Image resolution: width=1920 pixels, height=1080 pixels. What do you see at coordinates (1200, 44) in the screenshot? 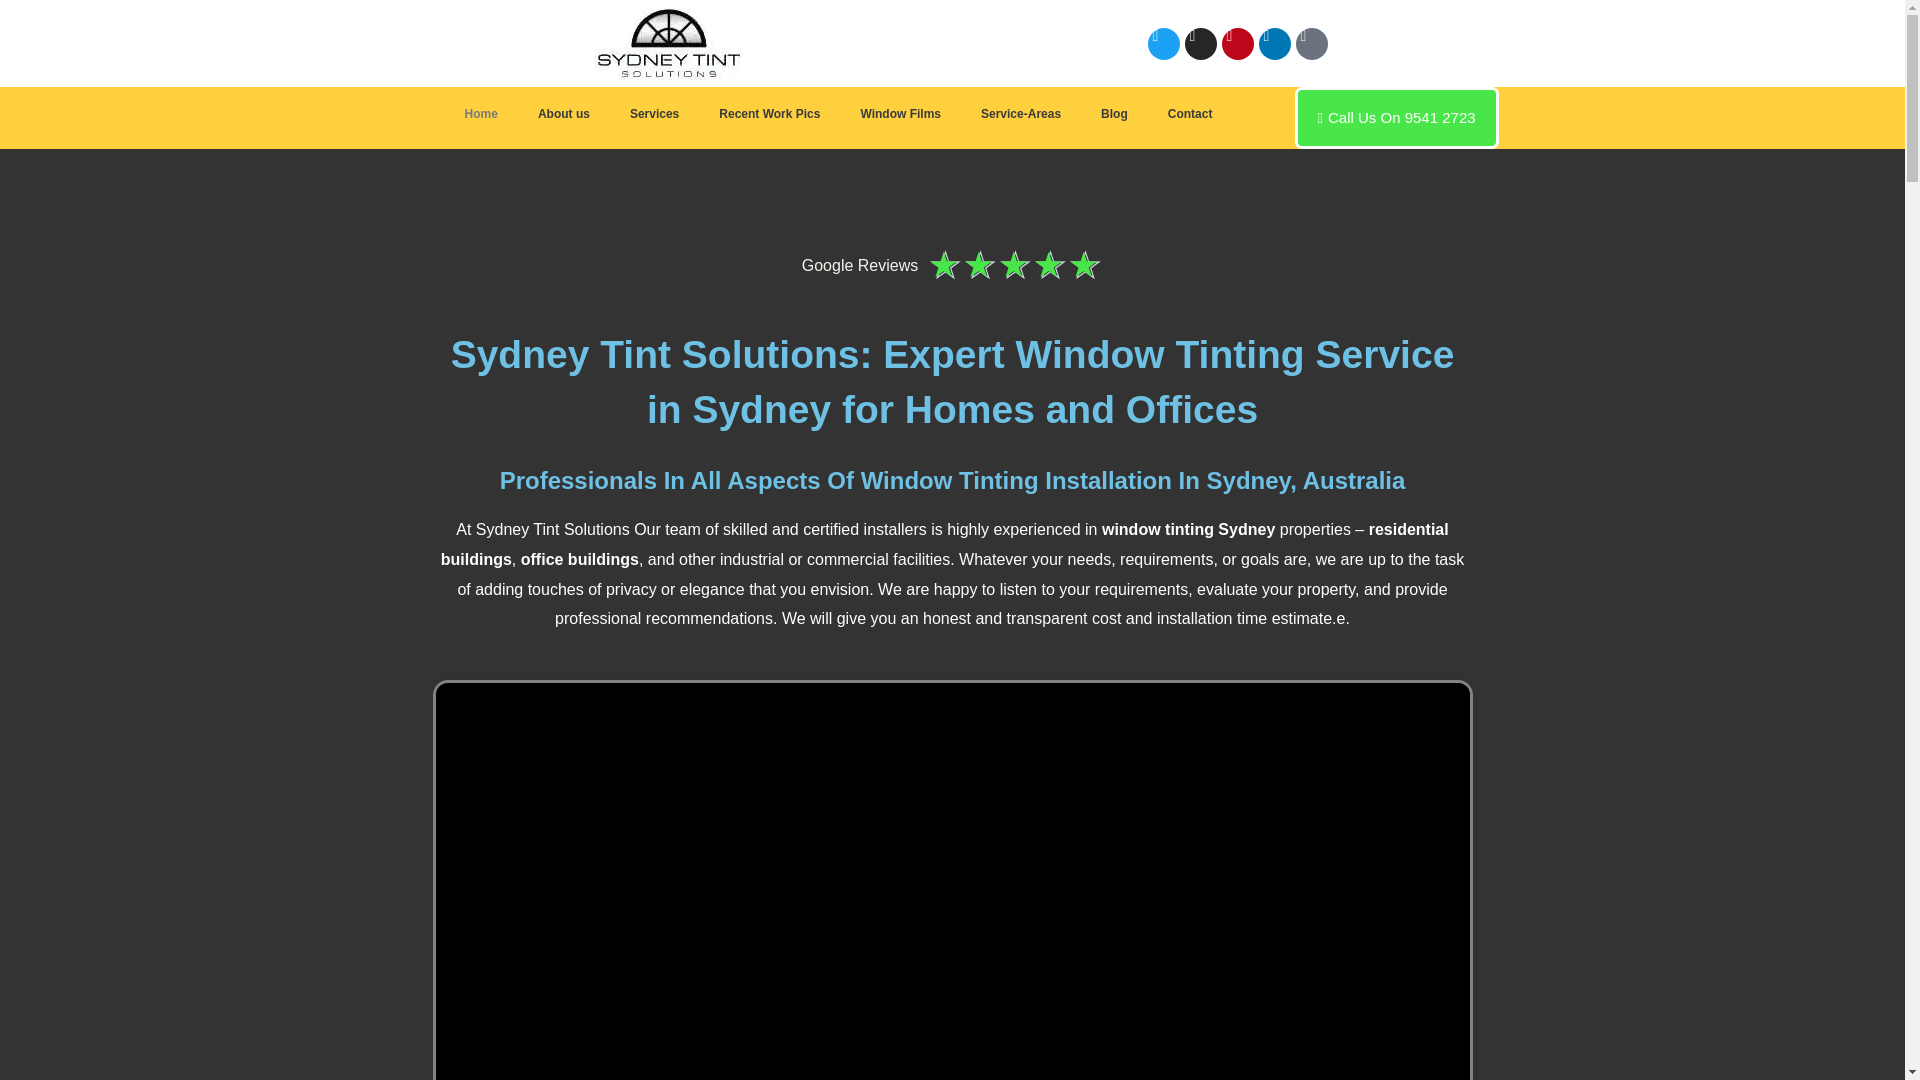
I see `Instagram` at bounding box center [1200, 44].